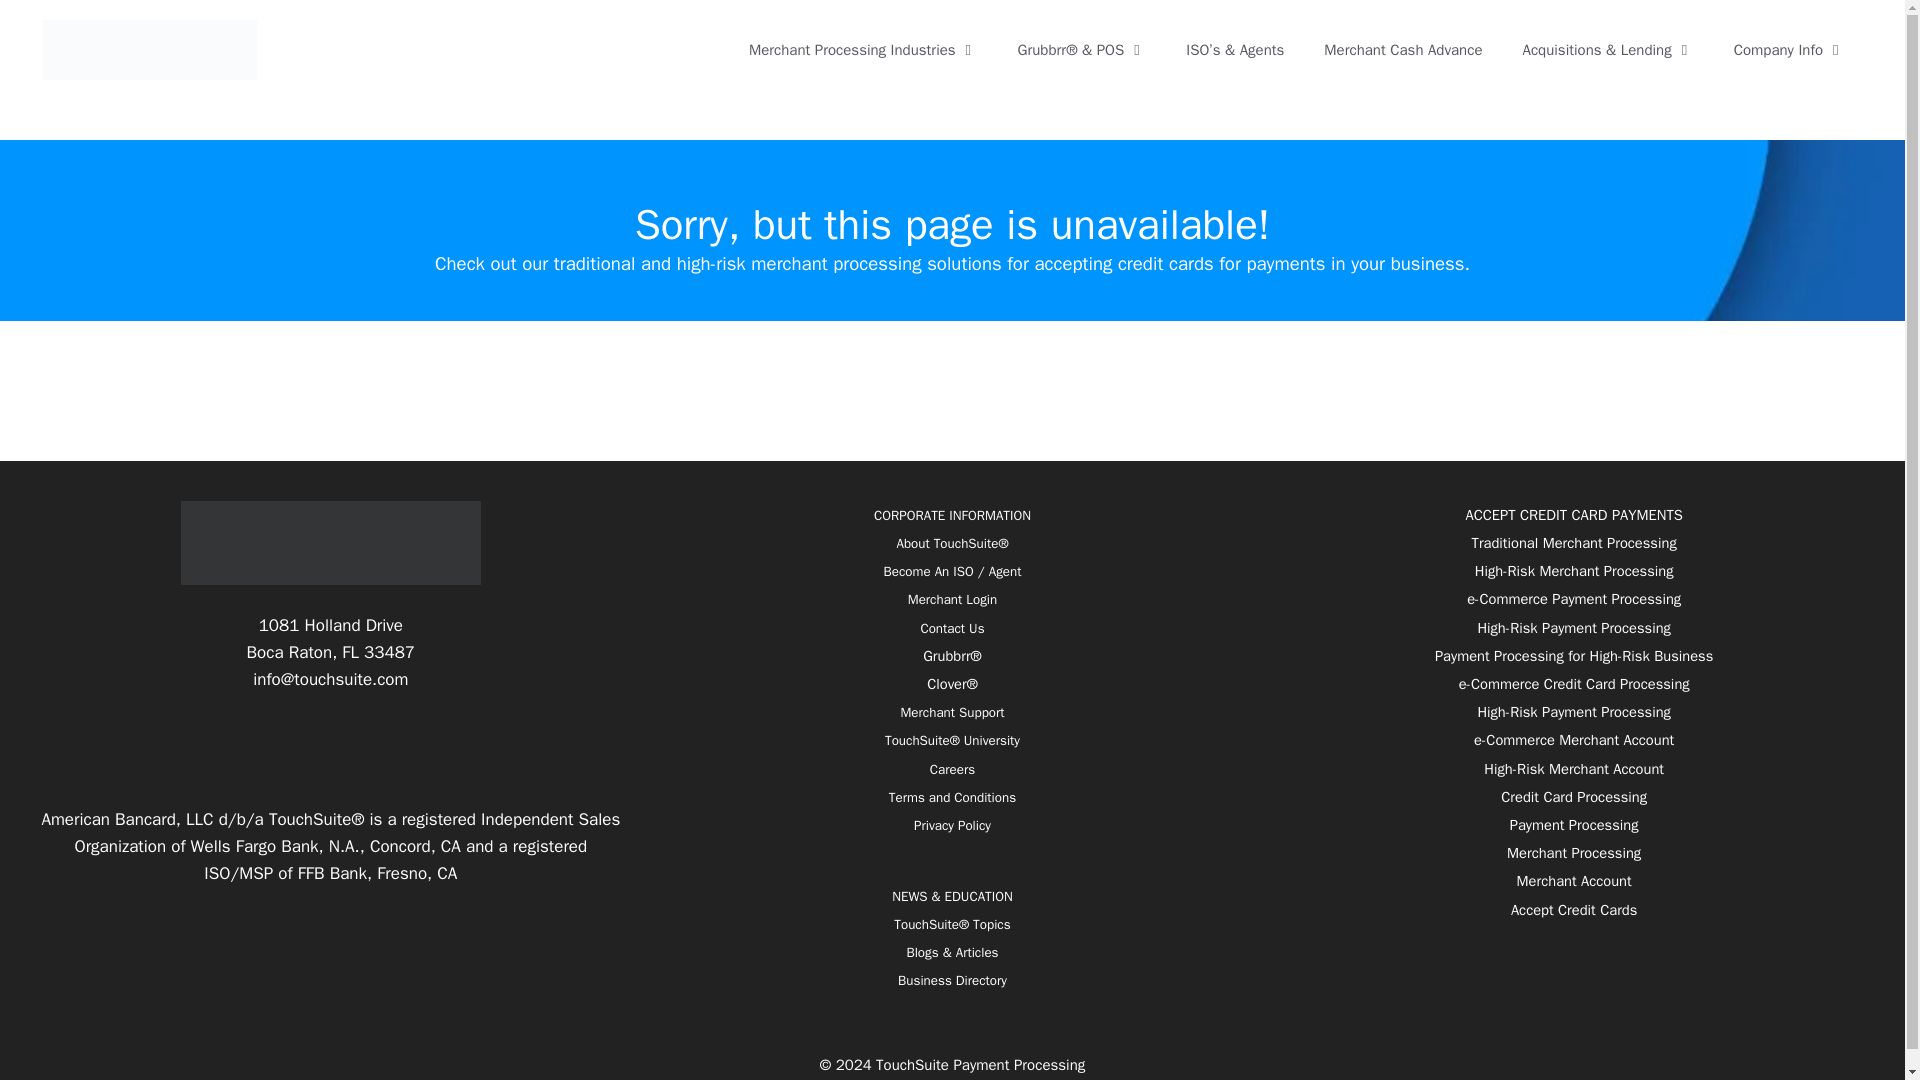 This screenshot has width=1920, height=1080. What do you see at coordinates (952, 599) in the screenshot?
I see `Merchant Login` at bounding box center [952, 599].